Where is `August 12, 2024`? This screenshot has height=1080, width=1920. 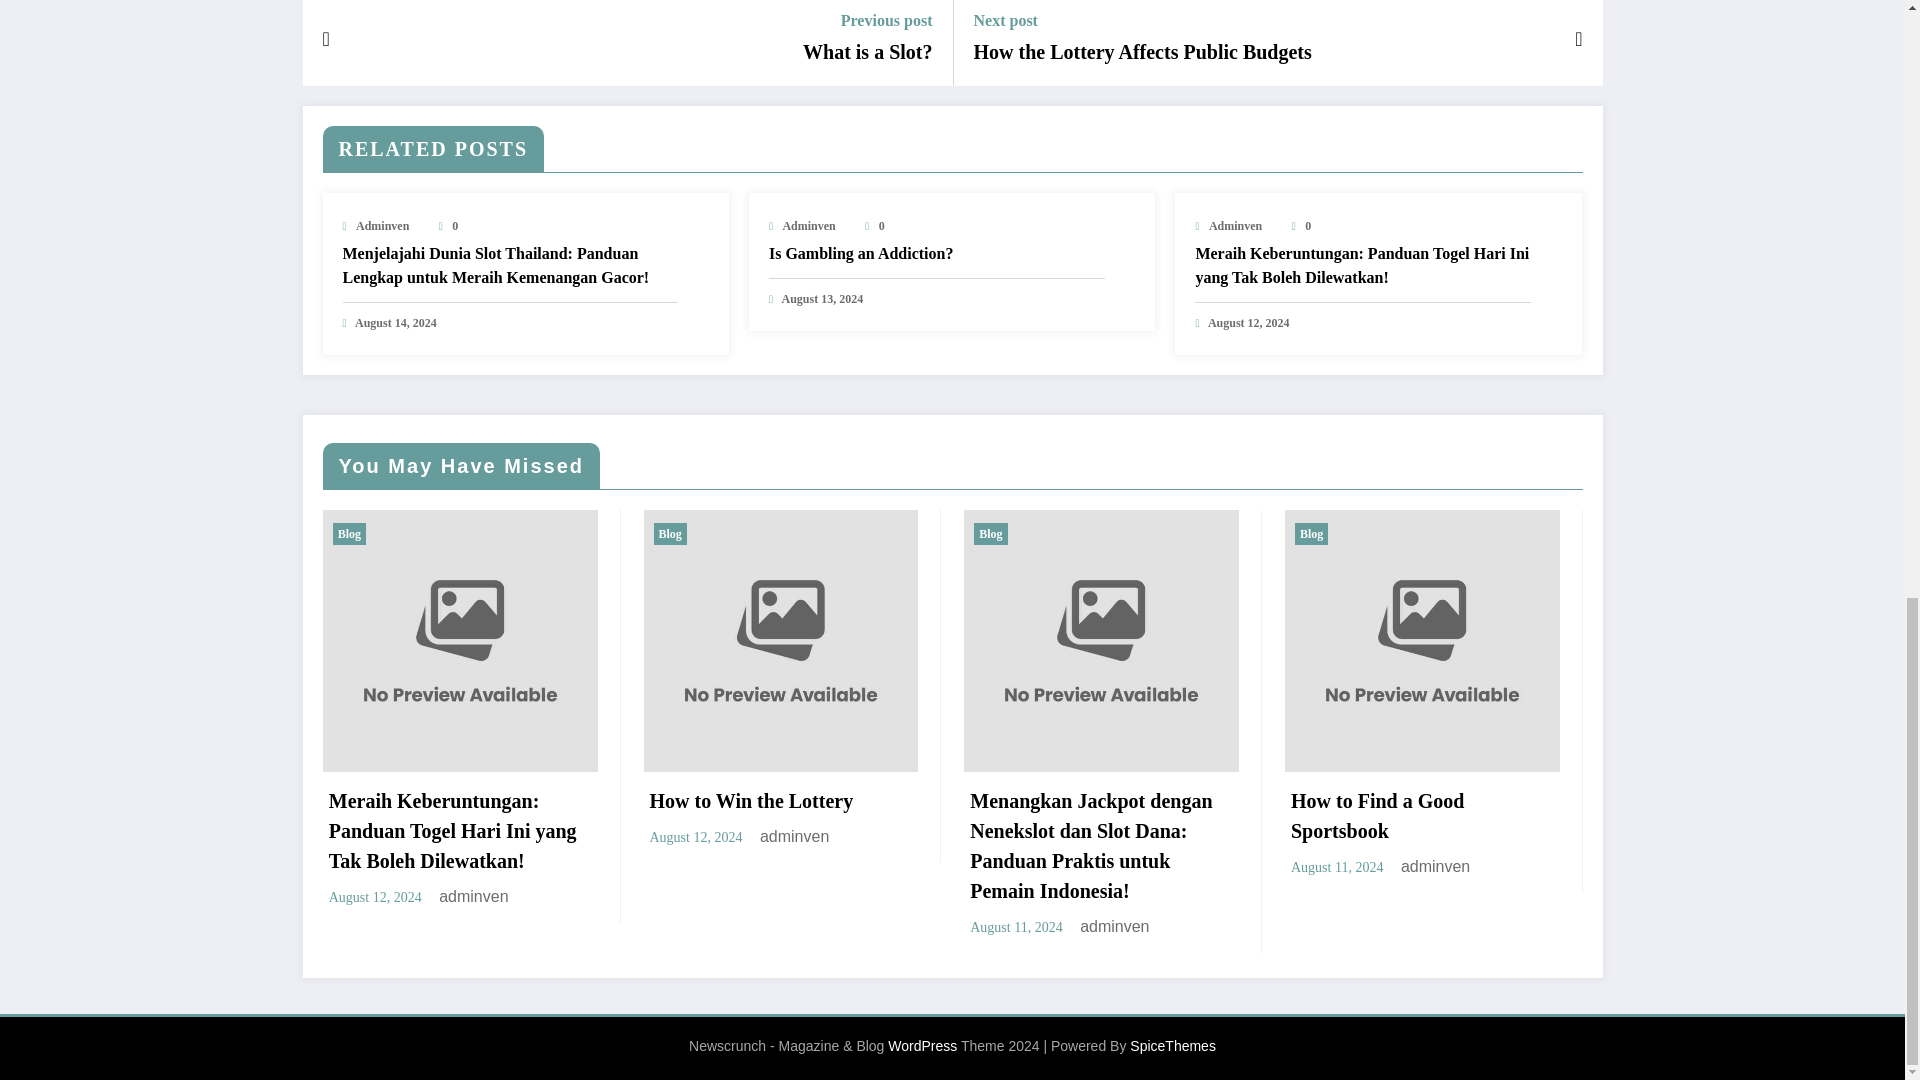 August 12, 2024 is located at coordinates (1248, 323).